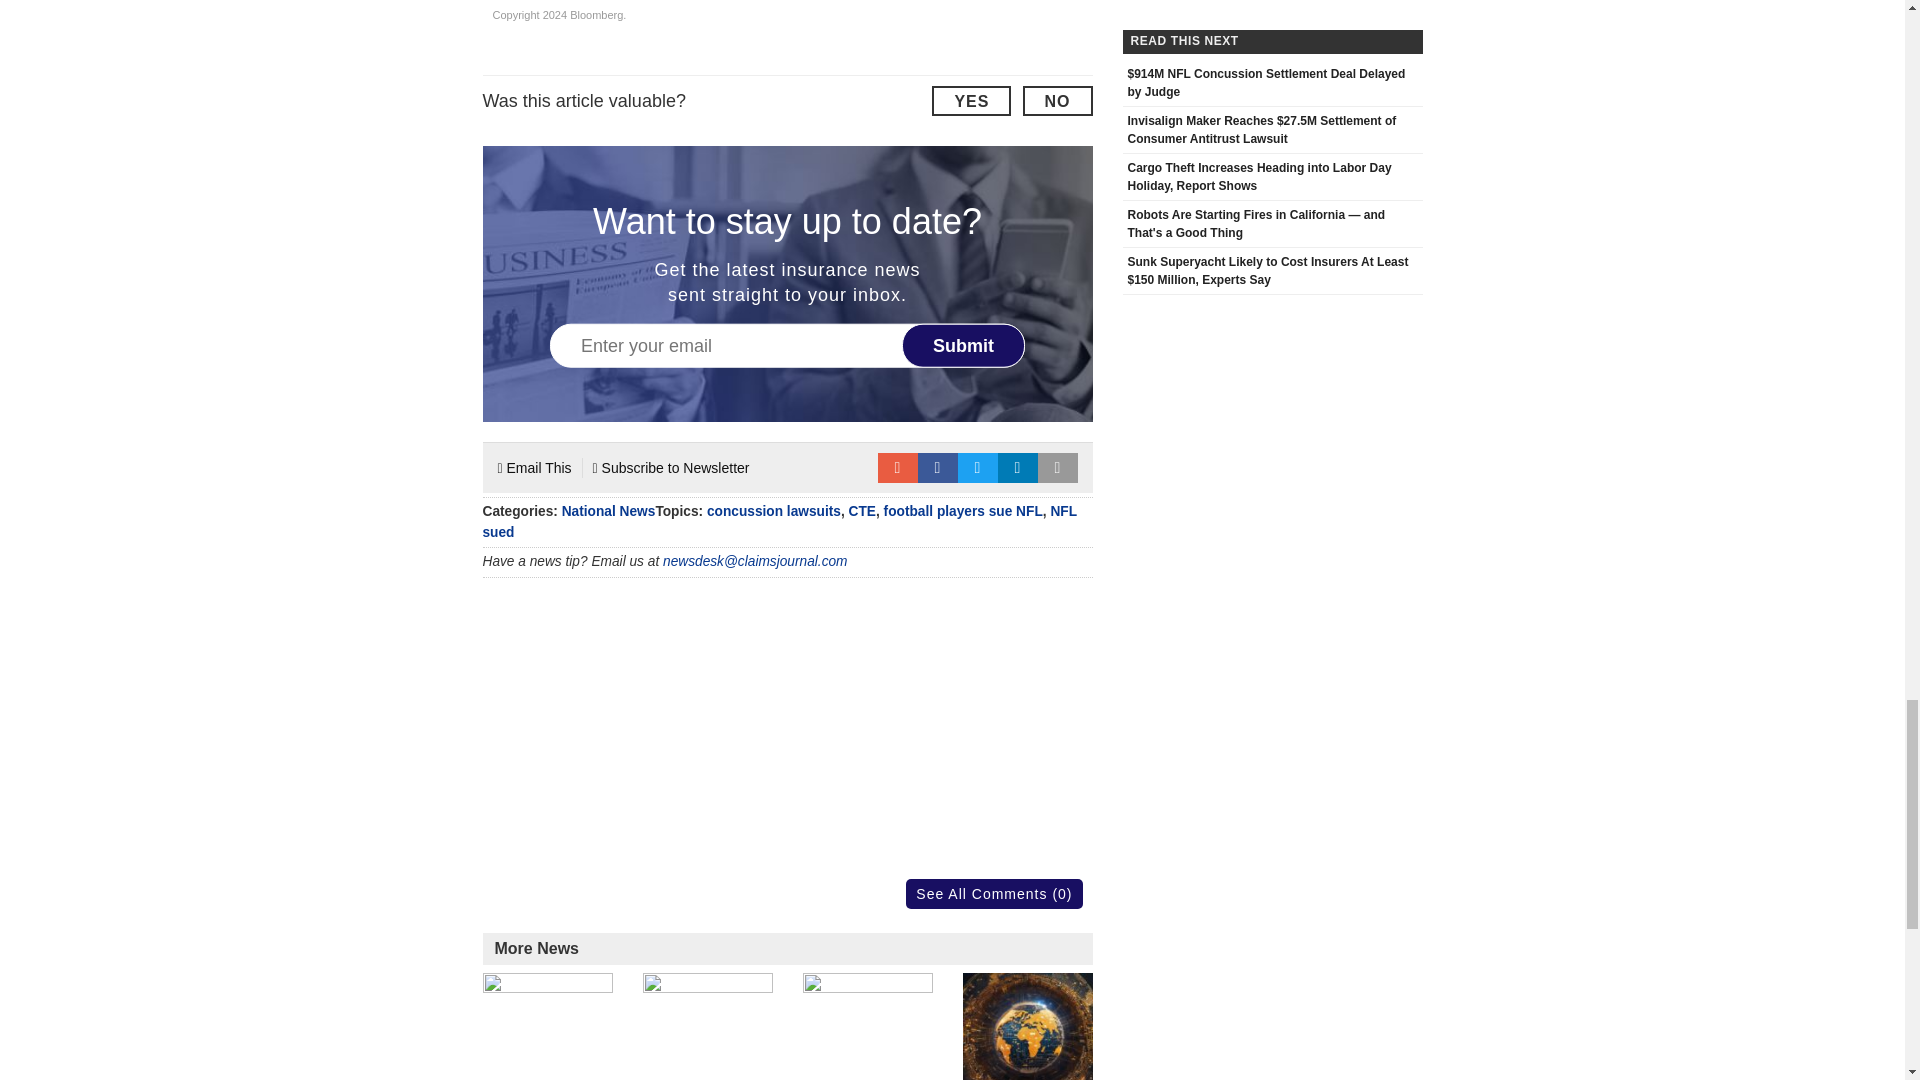  What do you see at coordinates (964, 344) in the screenshot?
I see `Submit` at bounding box center [964, 344].